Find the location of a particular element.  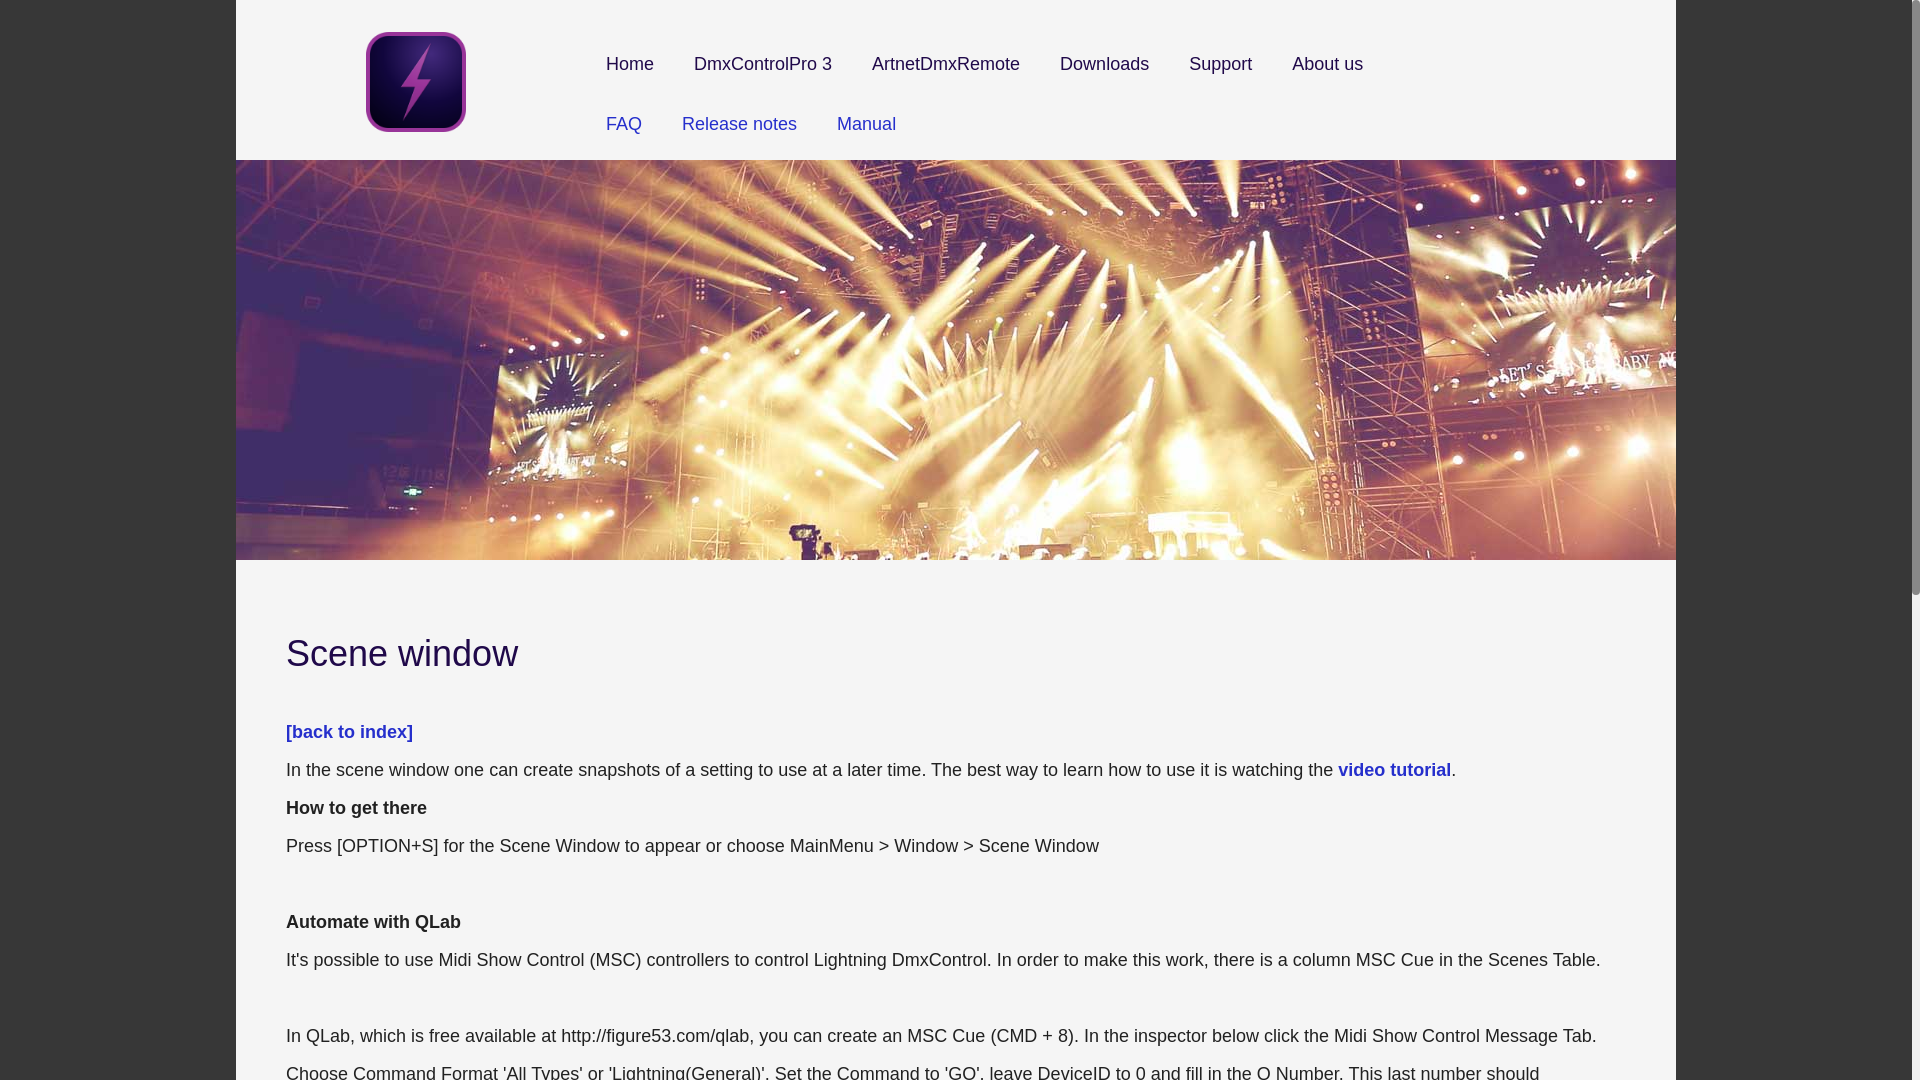

DmxControlPro 3 is located at coordinates (762, 76).